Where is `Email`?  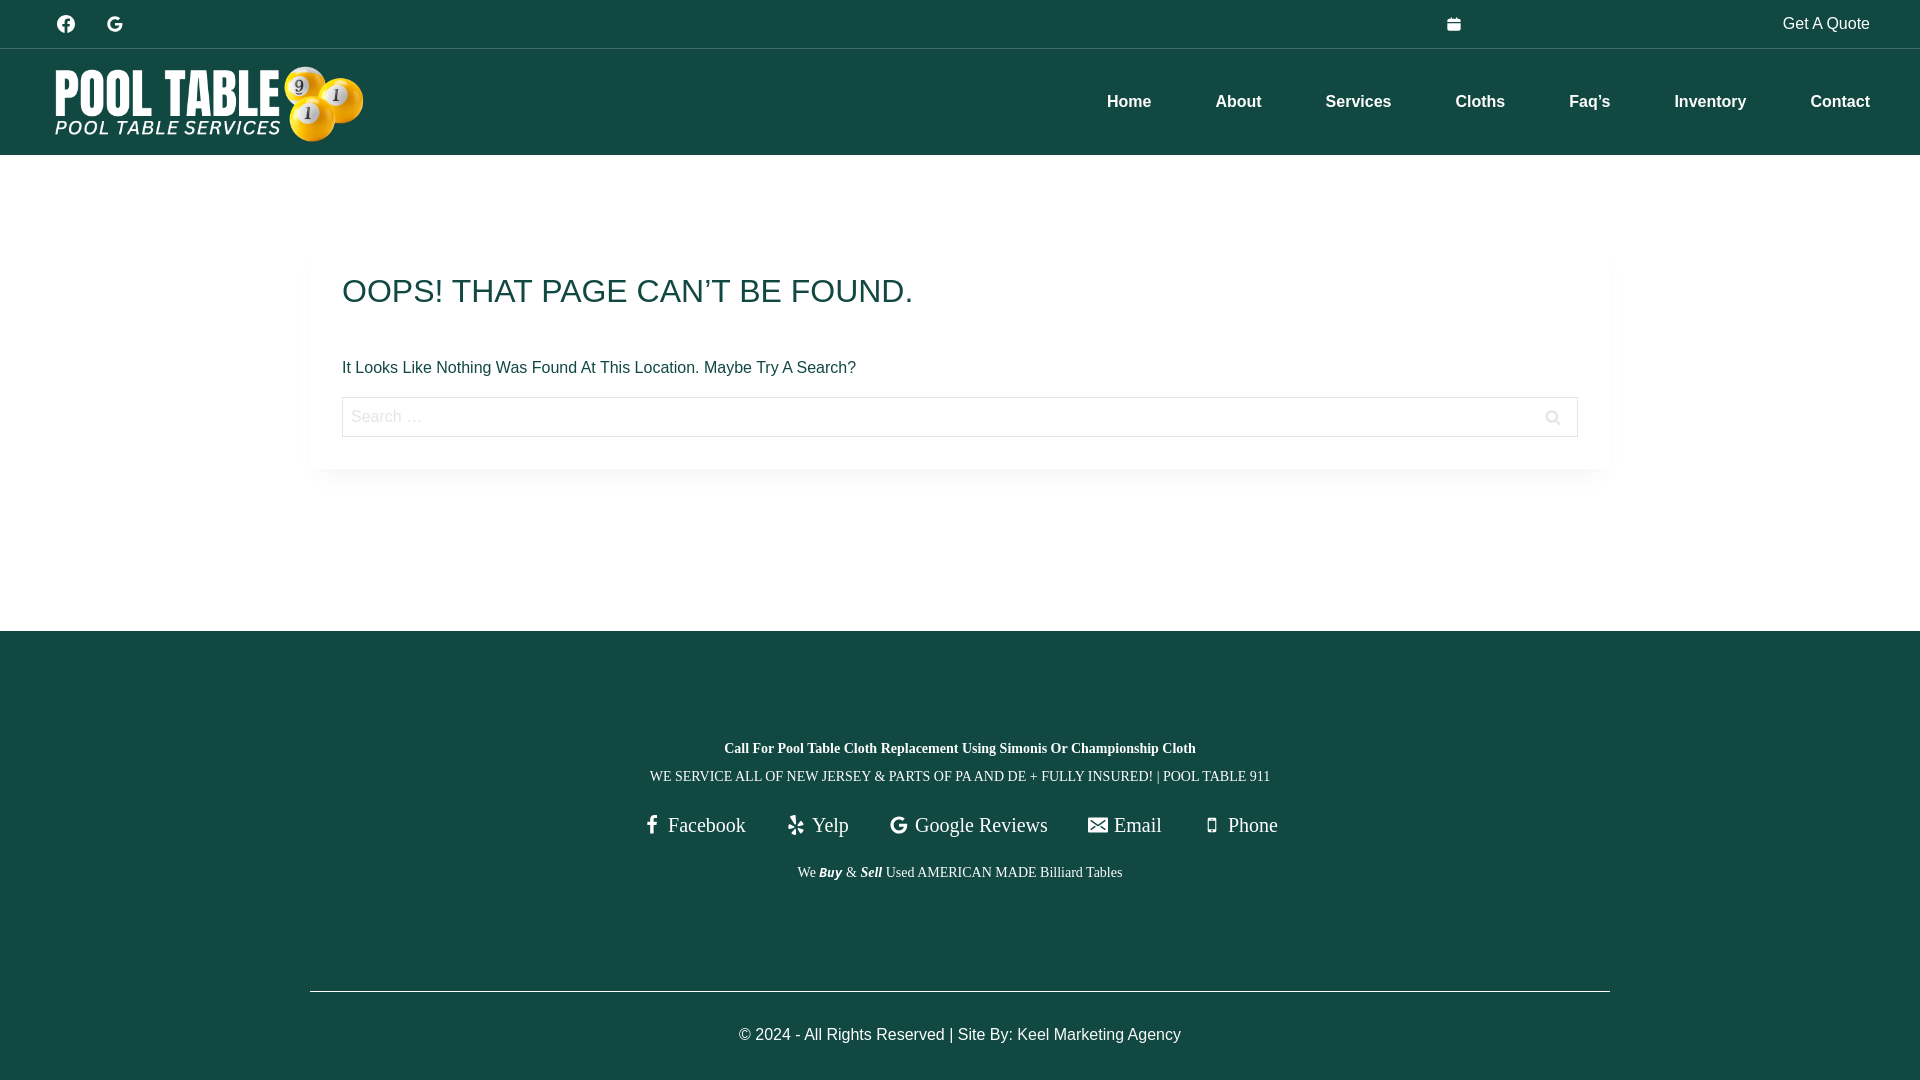 Email is located at coordinates (1124, 824).